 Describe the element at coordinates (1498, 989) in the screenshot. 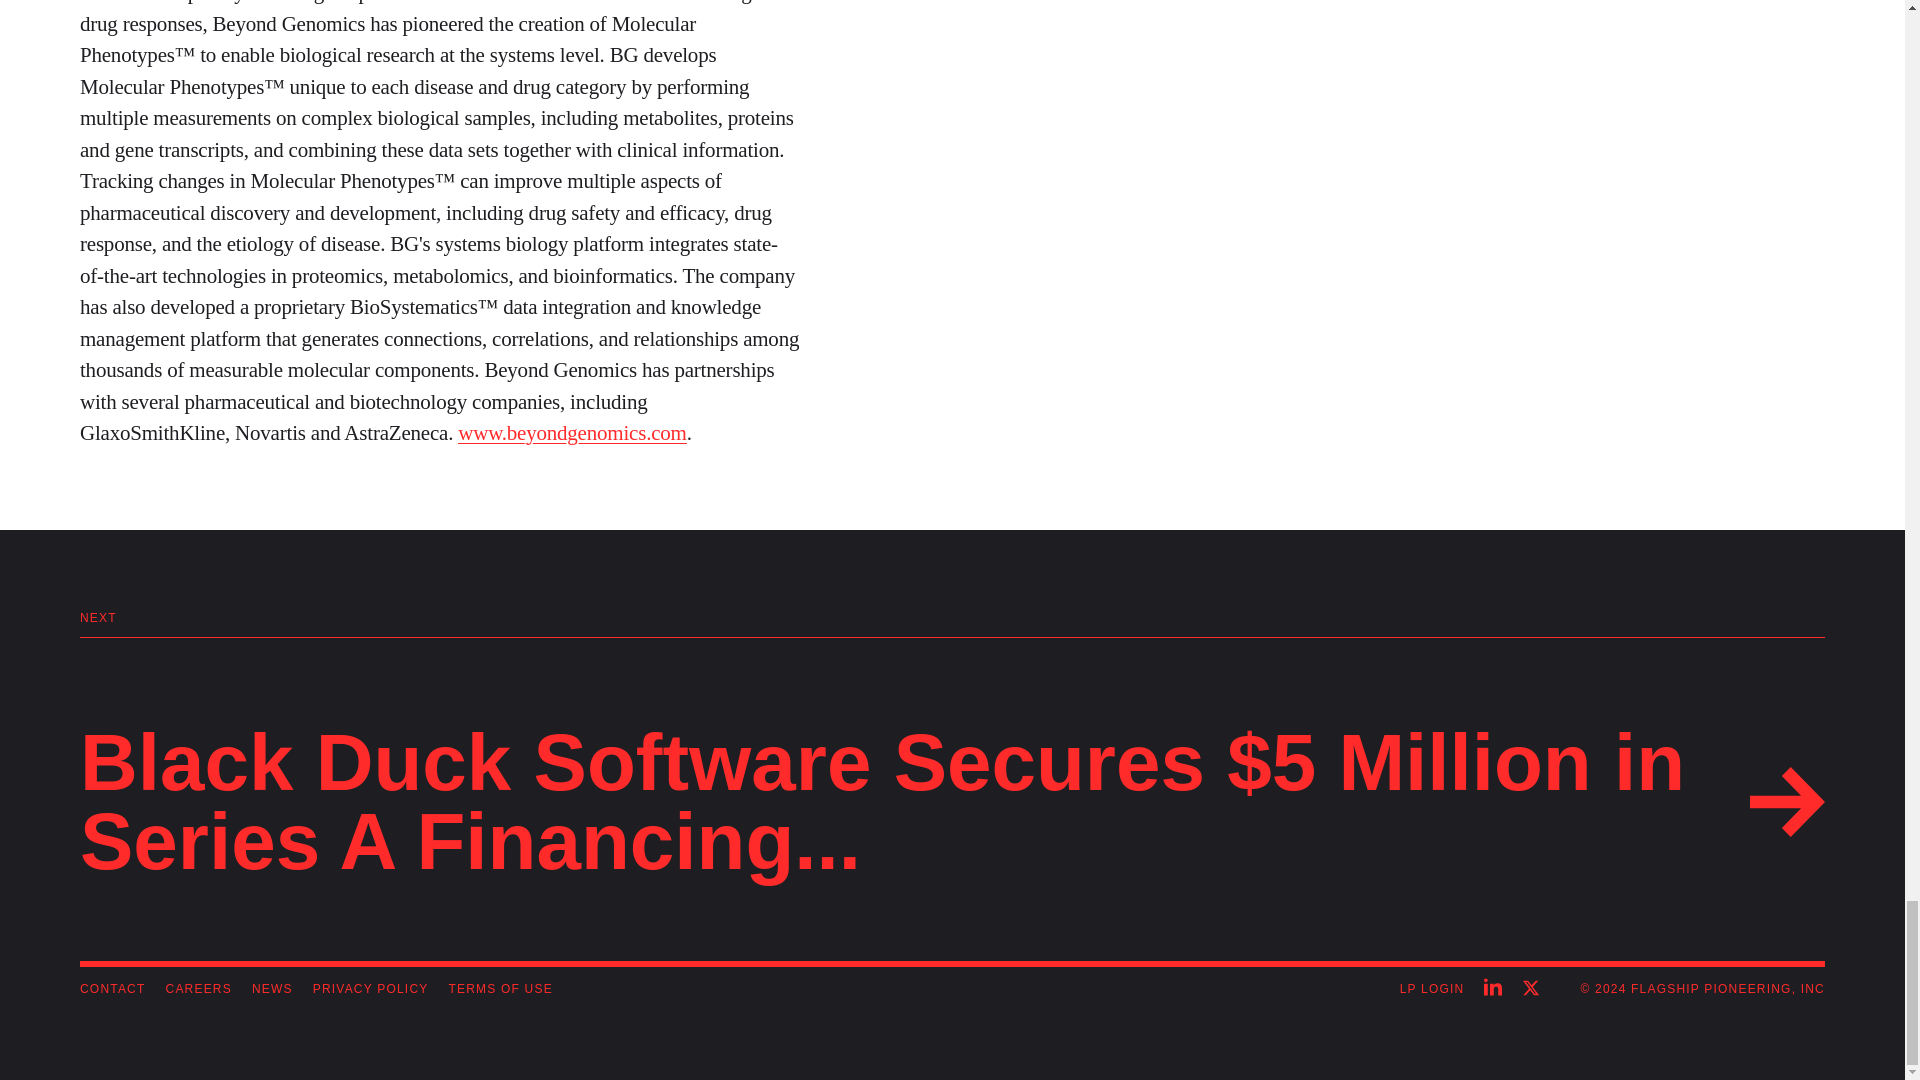

I see `Follow on linkedin` at that location.